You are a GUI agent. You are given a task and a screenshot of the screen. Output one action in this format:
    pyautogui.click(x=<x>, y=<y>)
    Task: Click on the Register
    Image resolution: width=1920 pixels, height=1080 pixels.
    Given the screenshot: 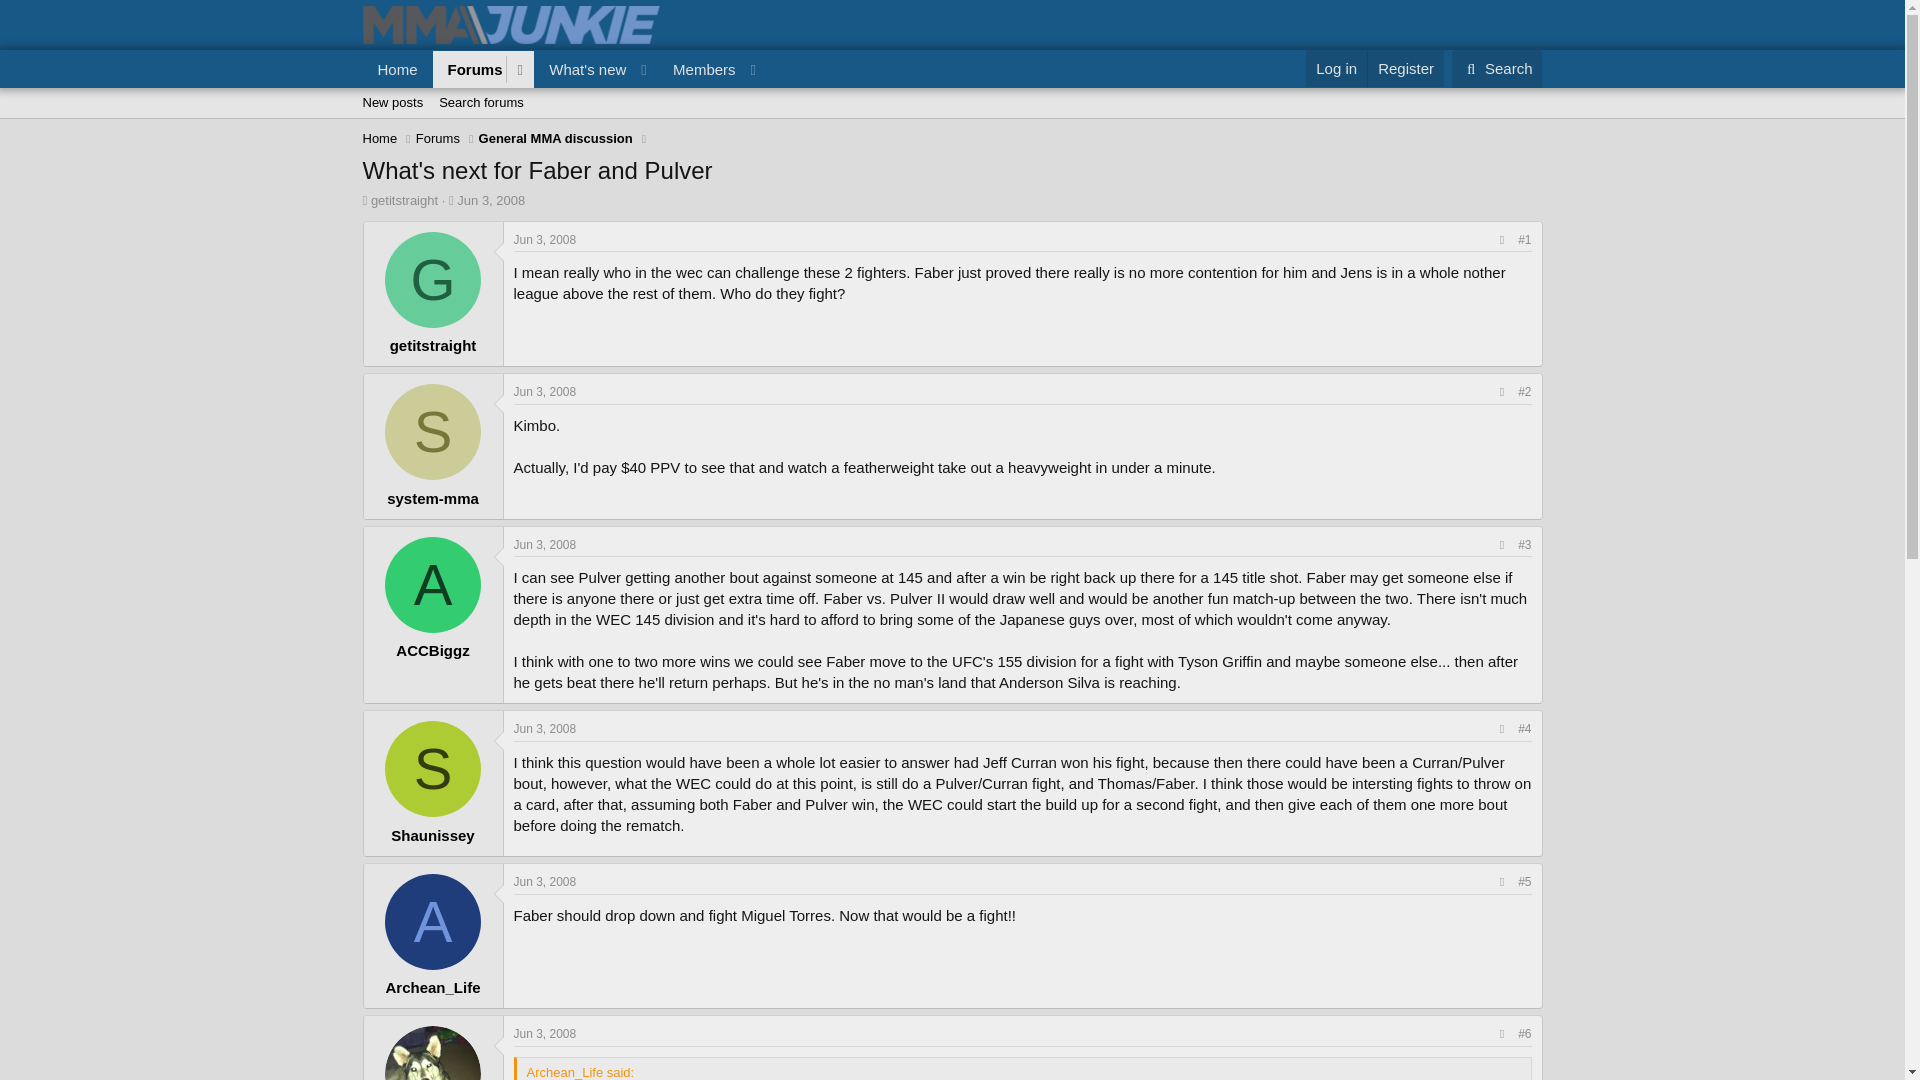 What is the action you would take?
    pyautogui.click(x=1405, y=68)
    